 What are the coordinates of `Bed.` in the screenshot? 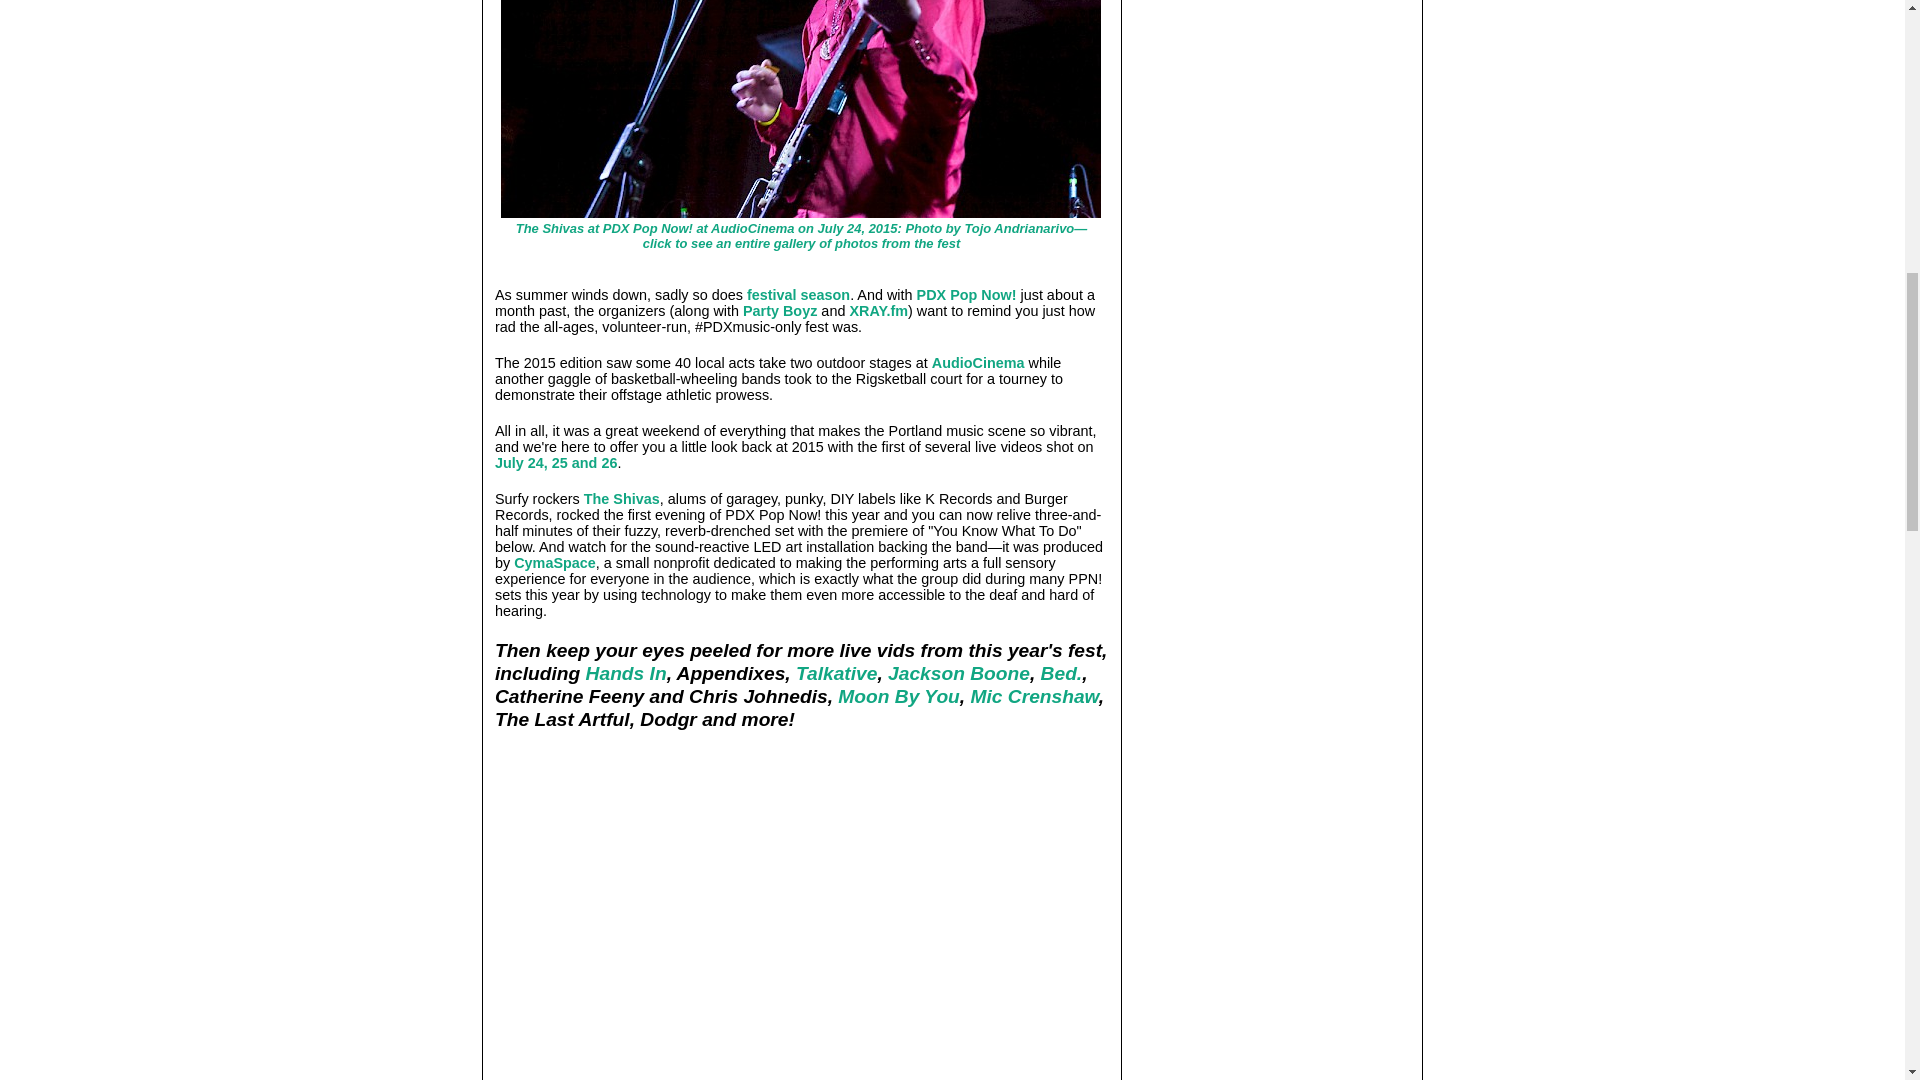 It's located at (1061, 673).